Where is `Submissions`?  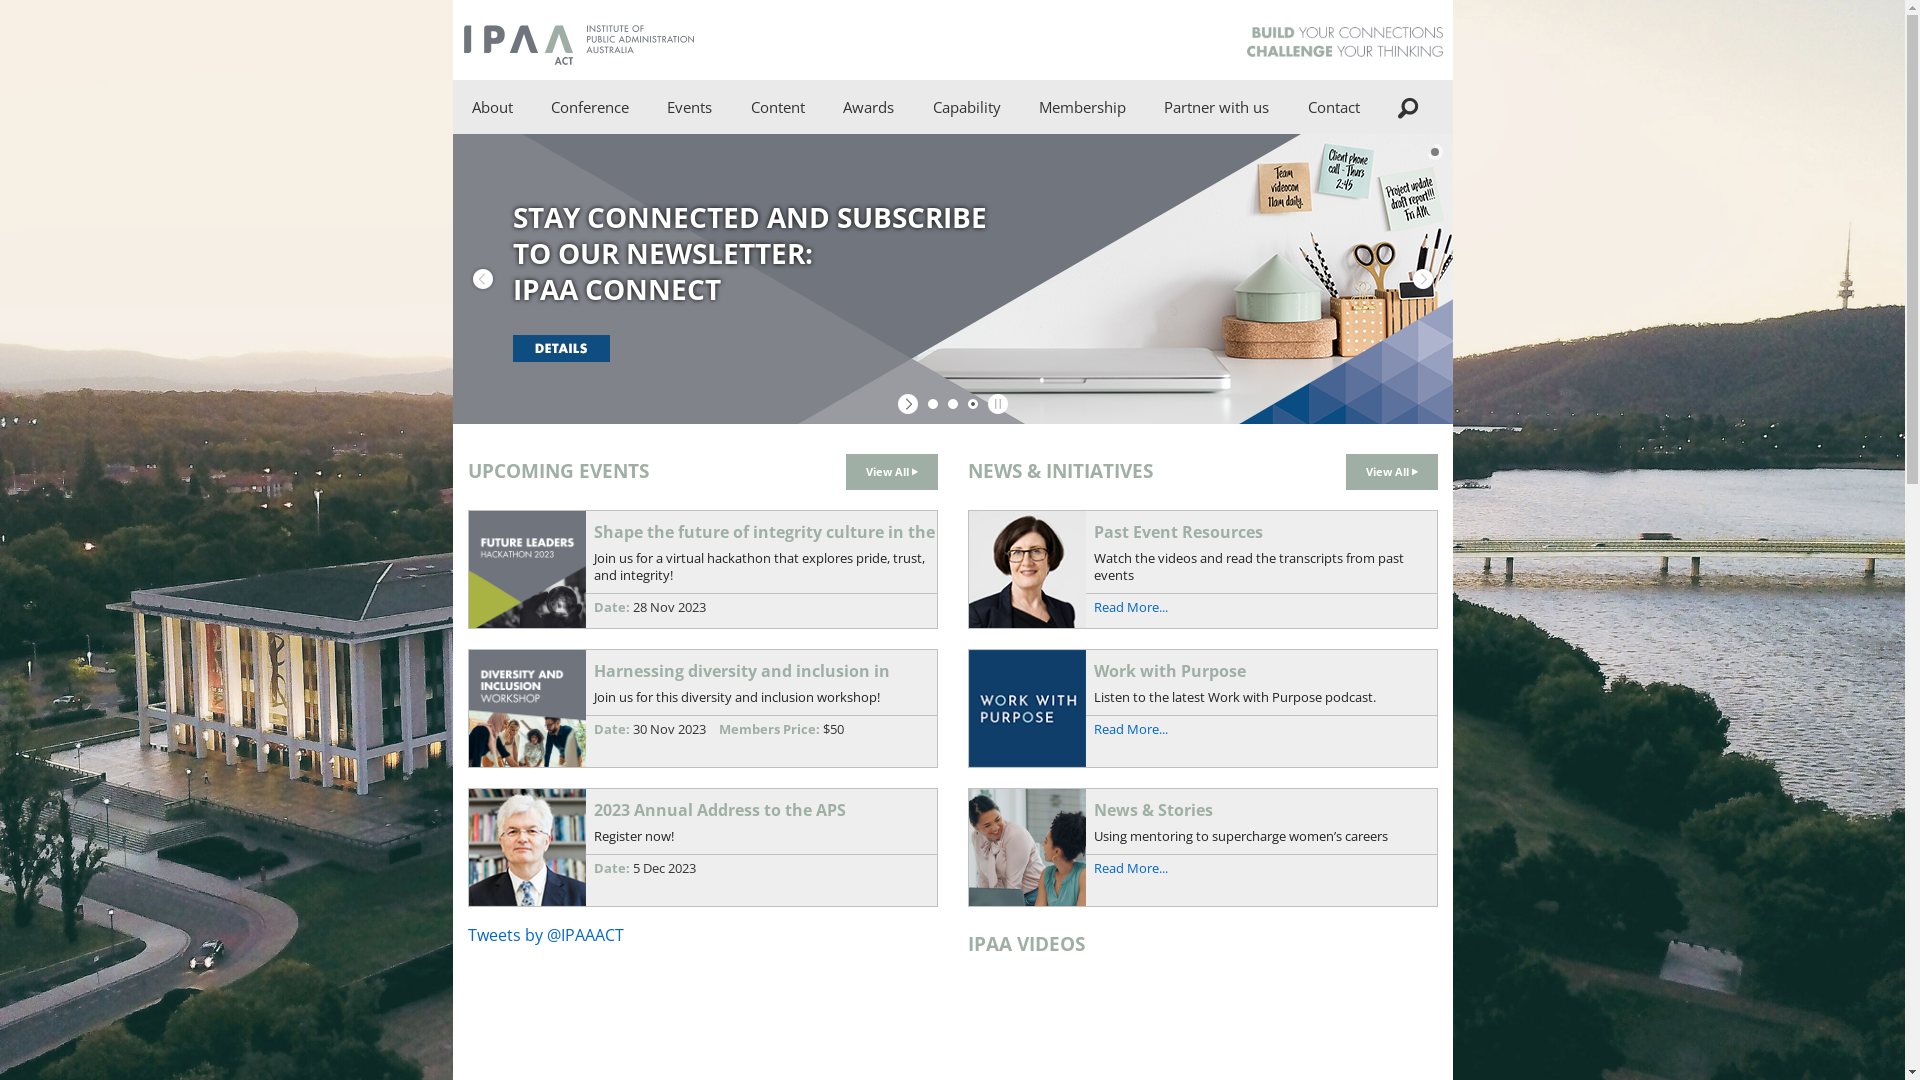 Submissions is located at coordinates (872, 272).